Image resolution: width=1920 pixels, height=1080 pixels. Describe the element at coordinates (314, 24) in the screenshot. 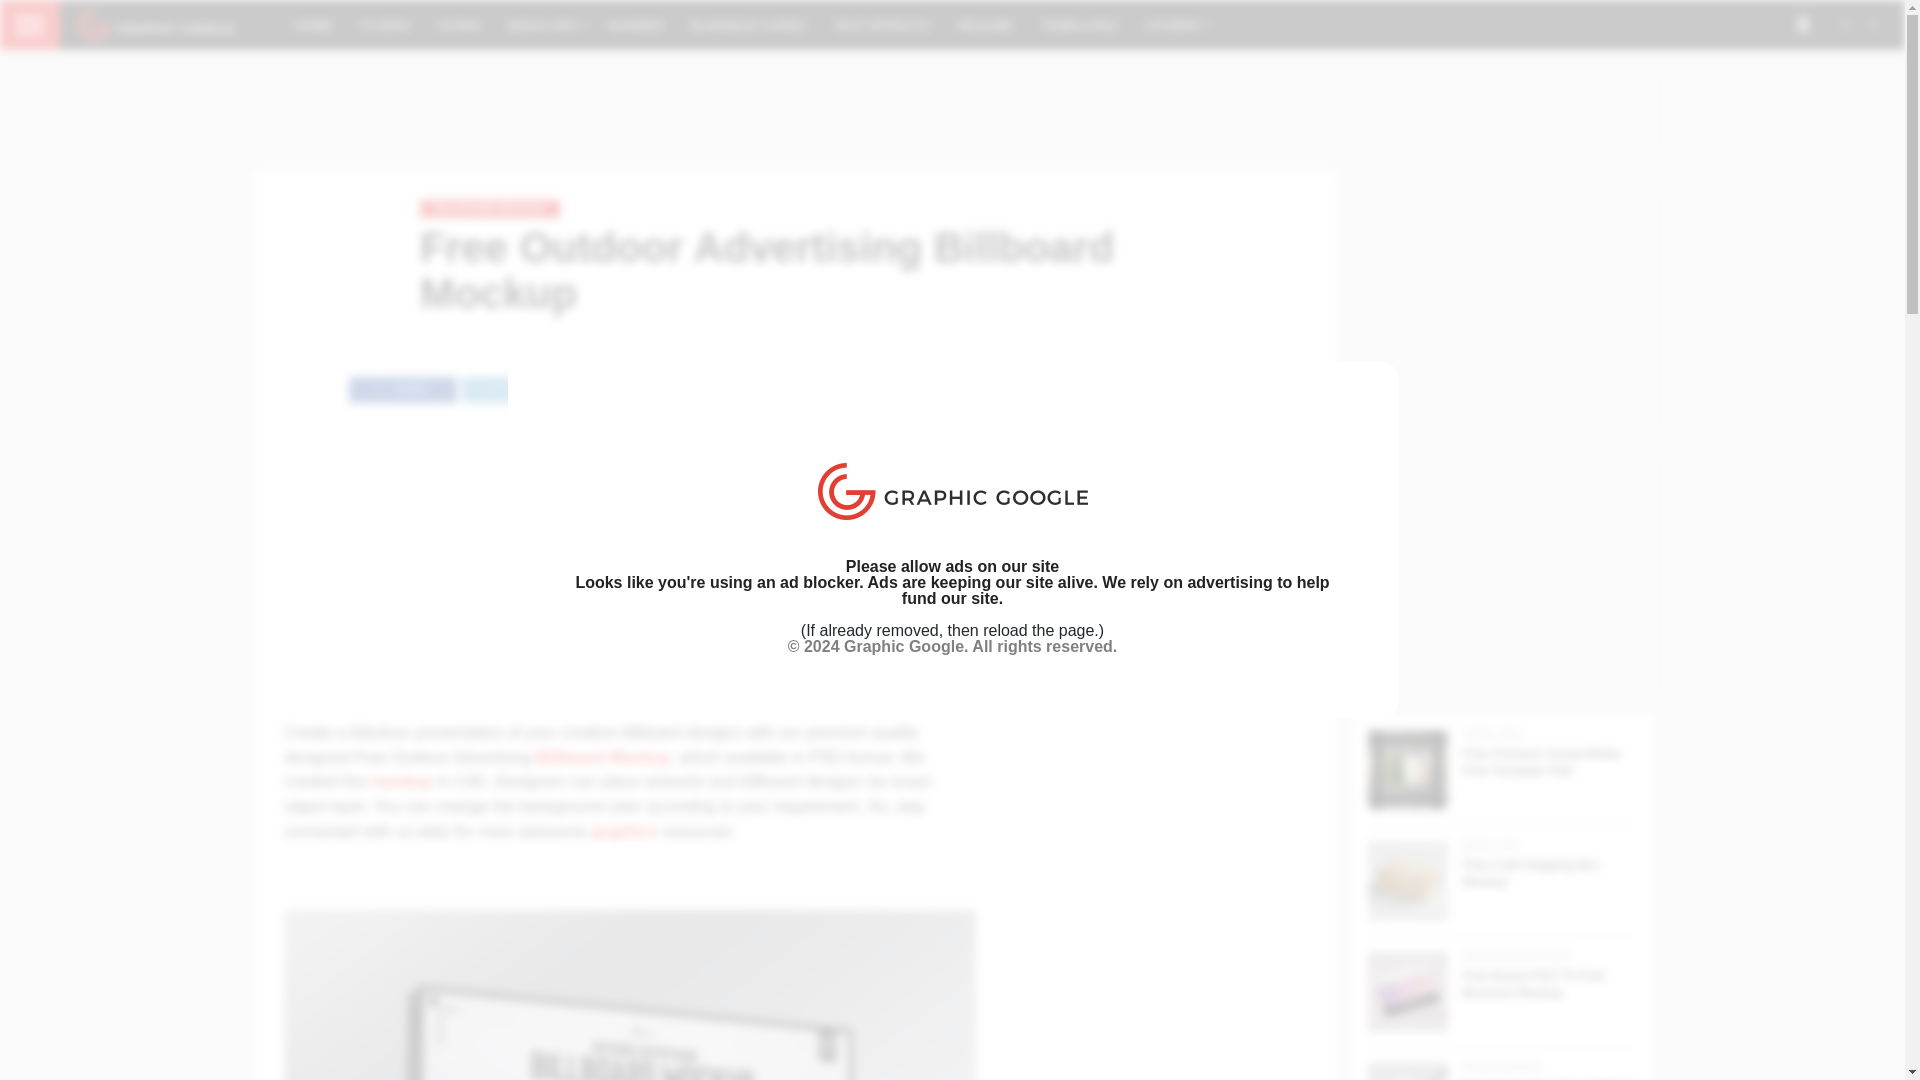

I see `HOME` at that location.